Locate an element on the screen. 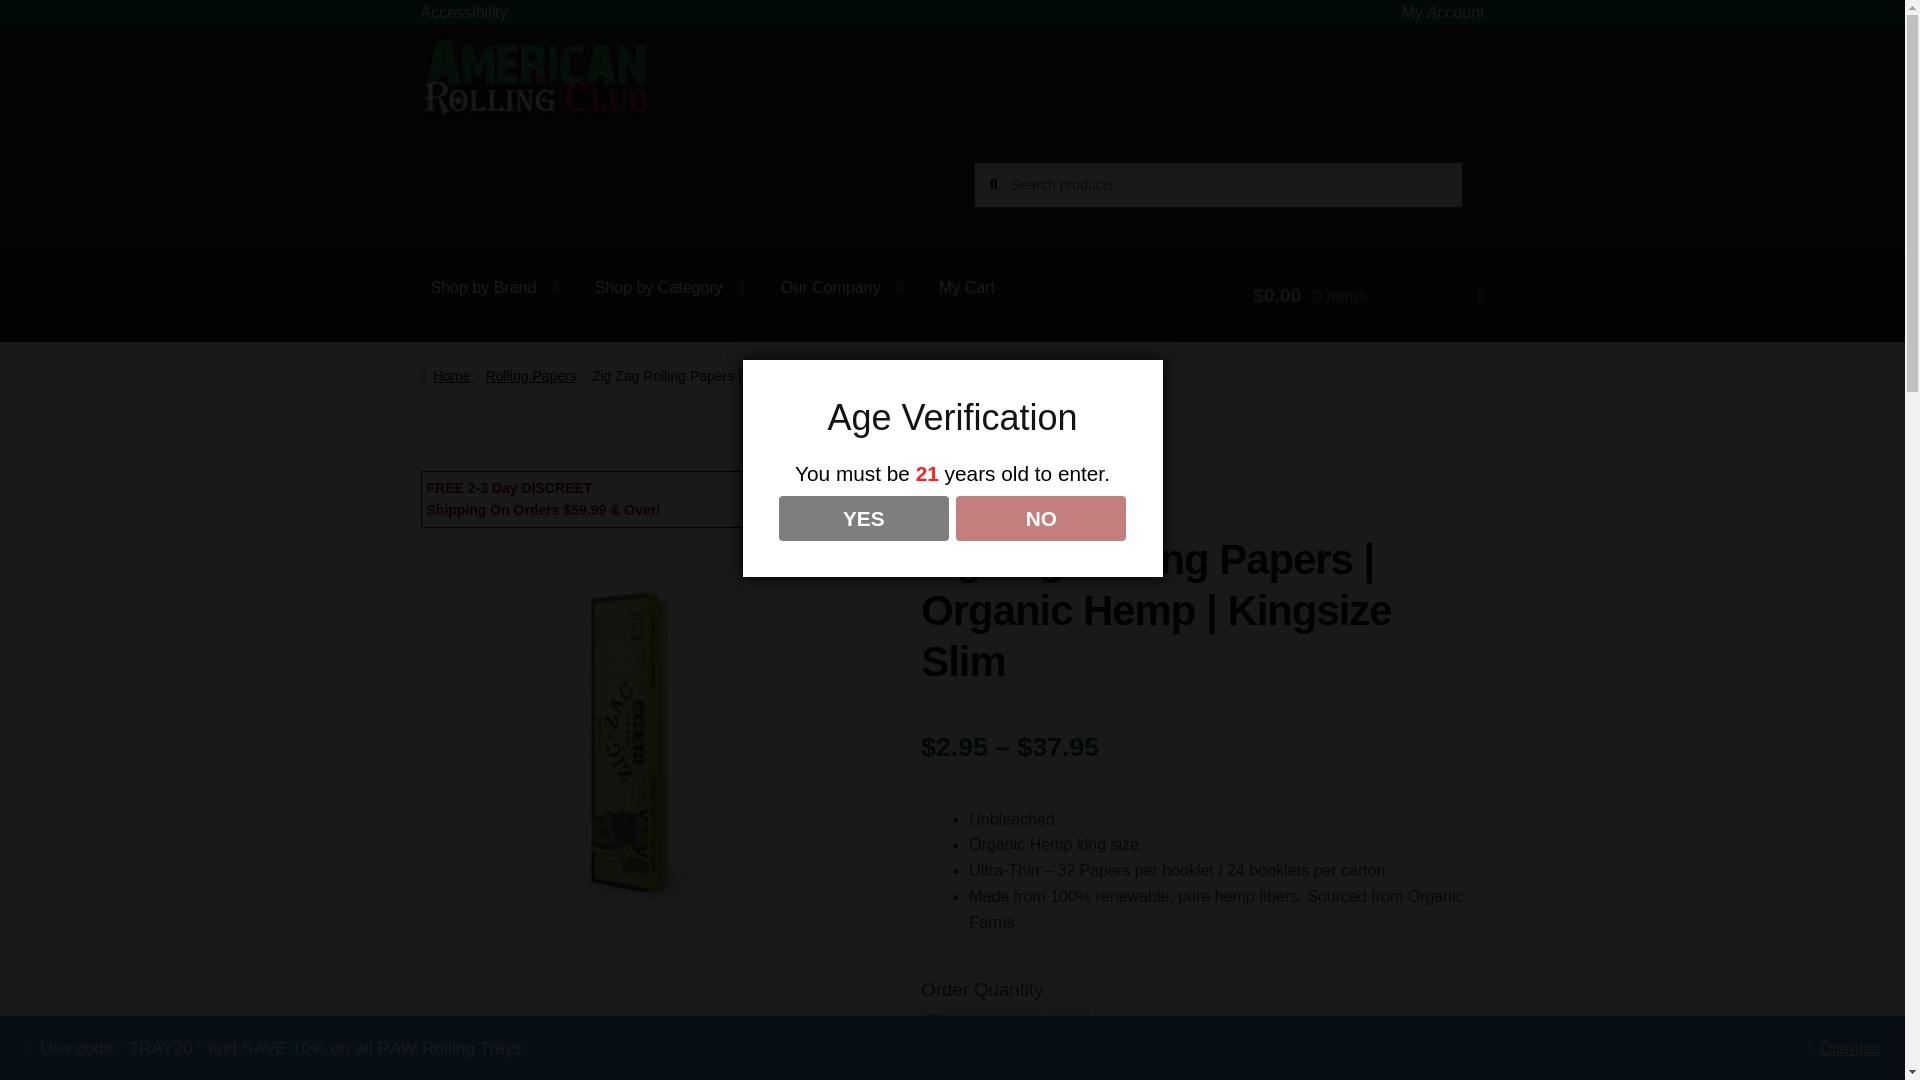  Shop by Category is located at coordinates (670, 288).